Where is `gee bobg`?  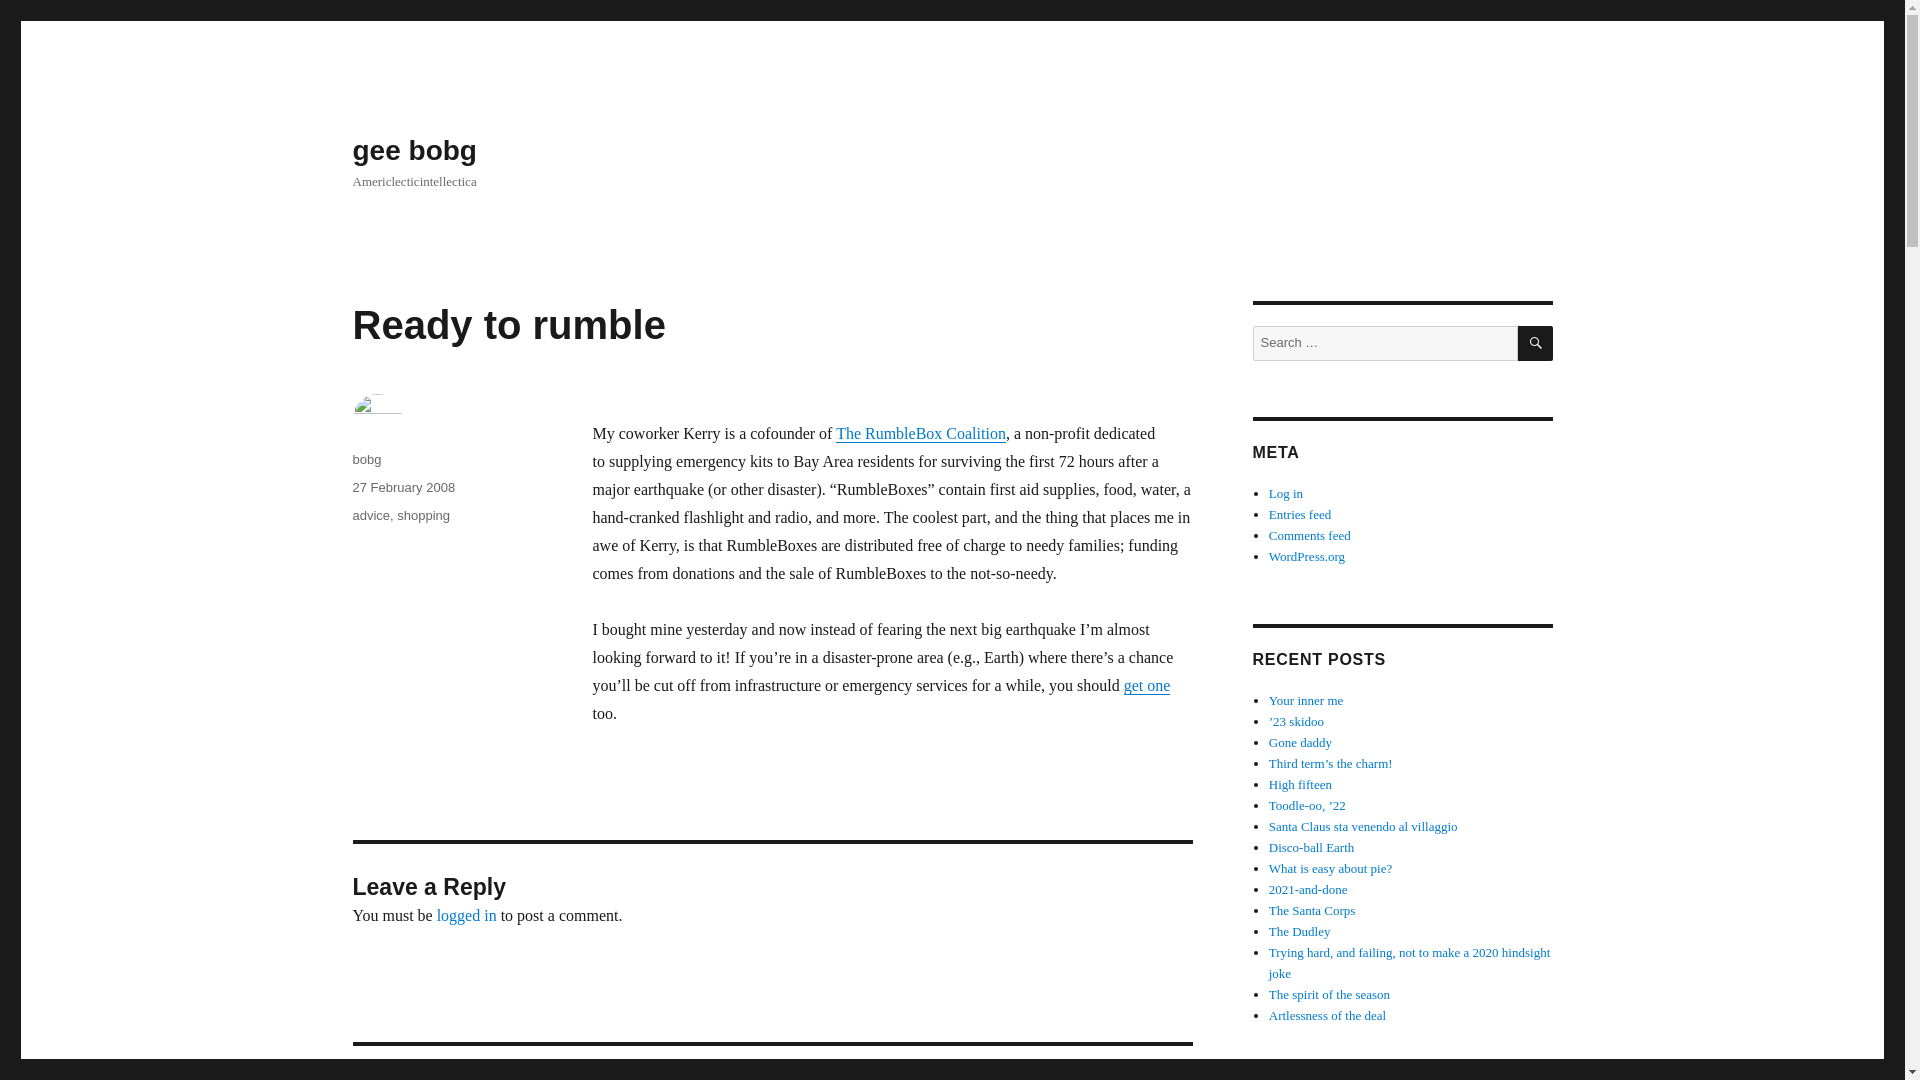 gee bobg is located at coordinates (414, 150).